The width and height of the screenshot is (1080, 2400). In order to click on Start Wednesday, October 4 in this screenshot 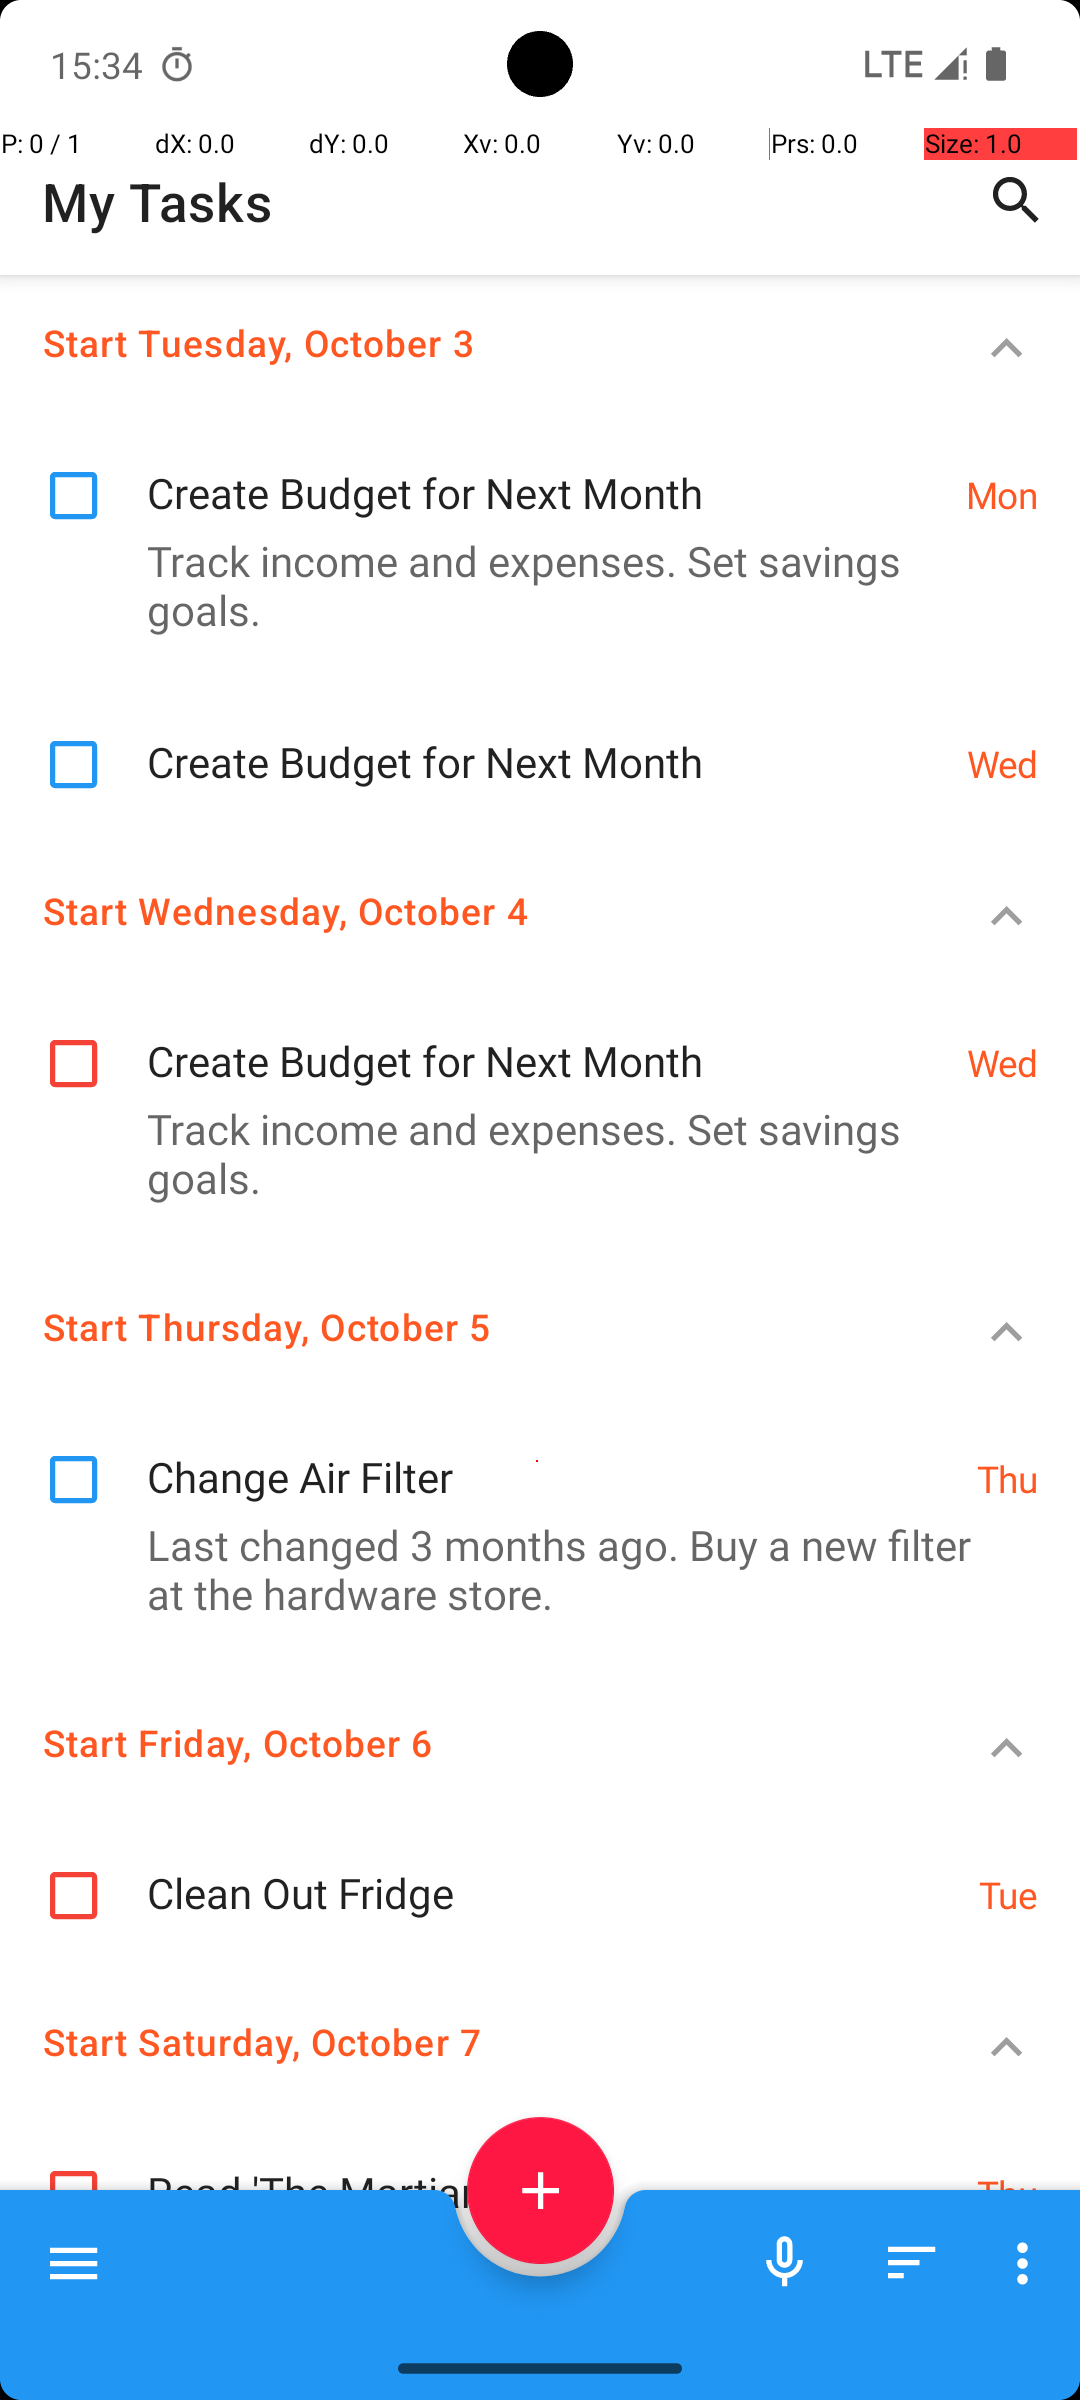, I will do `click(466, 910)`.